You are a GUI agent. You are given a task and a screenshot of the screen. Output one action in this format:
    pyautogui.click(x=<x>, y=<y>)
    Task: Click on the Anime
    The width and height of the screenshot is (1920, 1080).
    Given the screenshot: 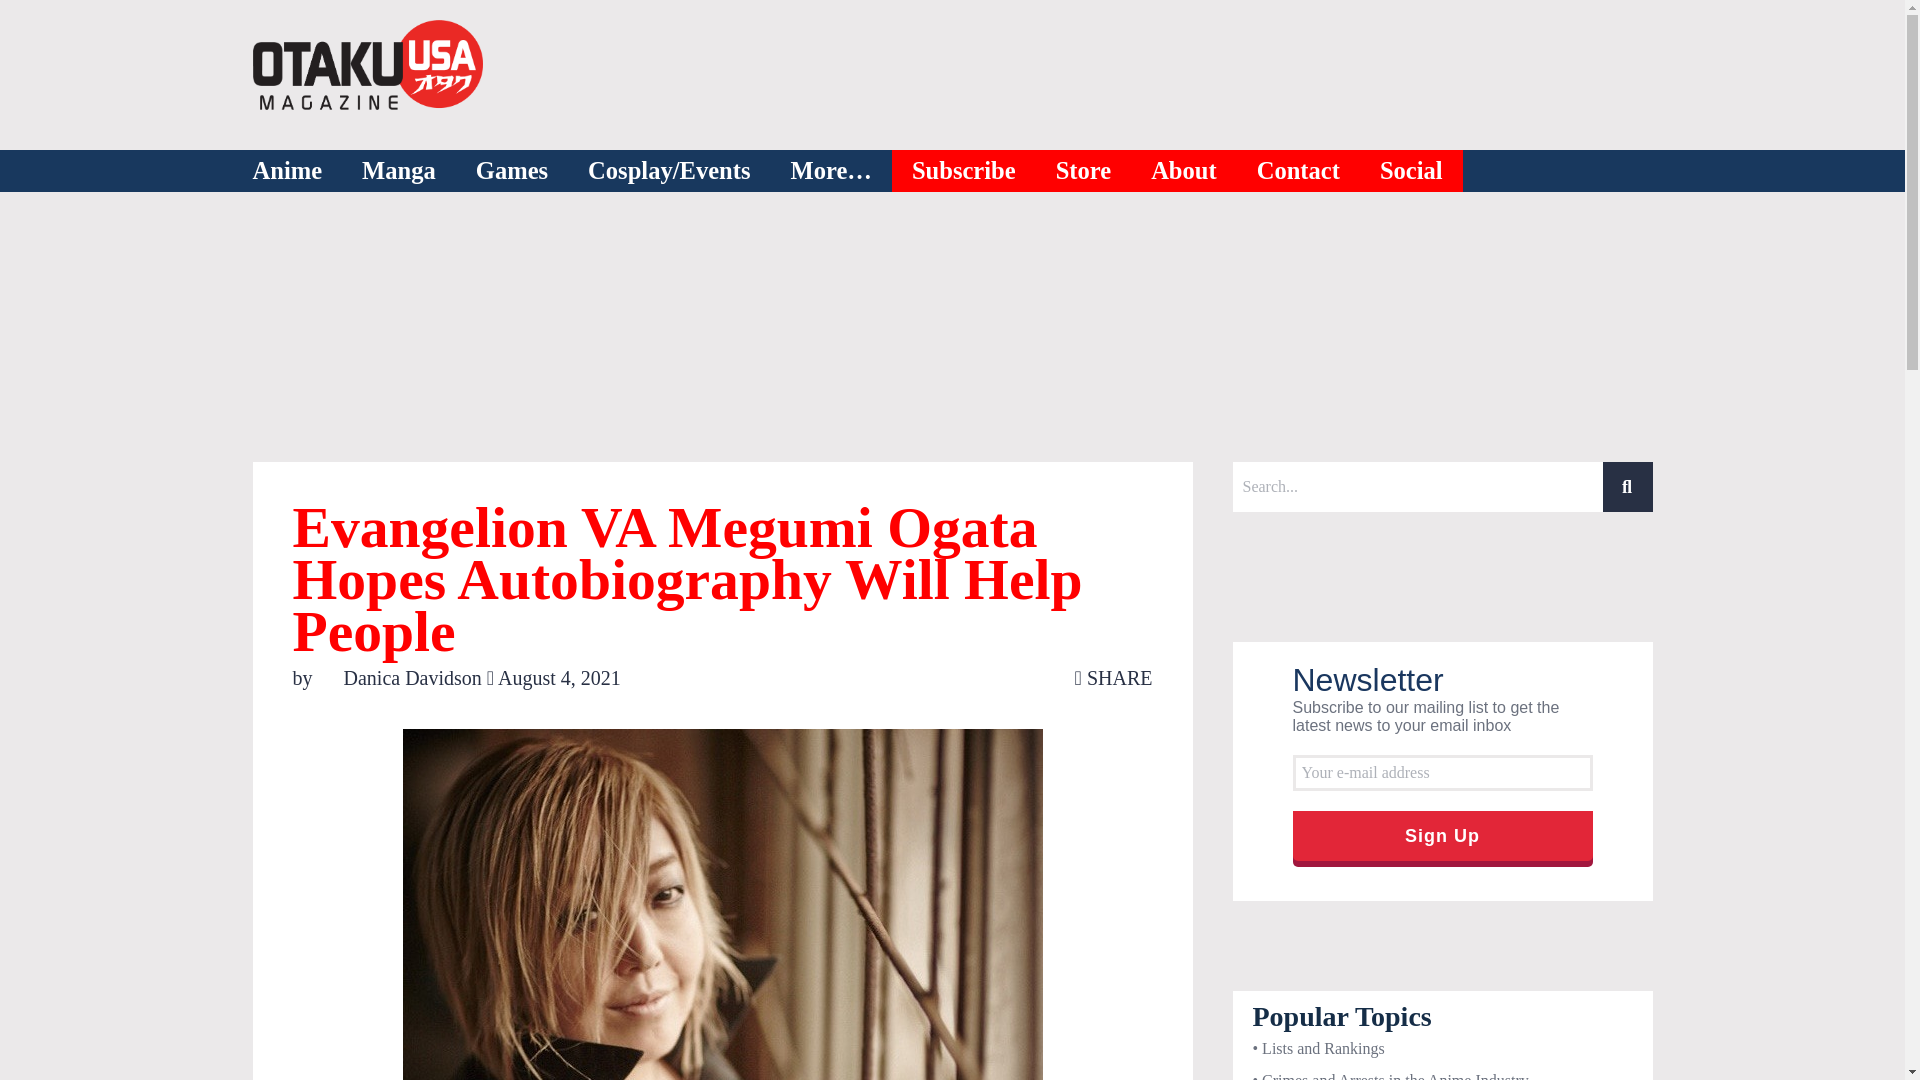 What is the action you would take?
    pyautogui.click(x=286, y=171)
    